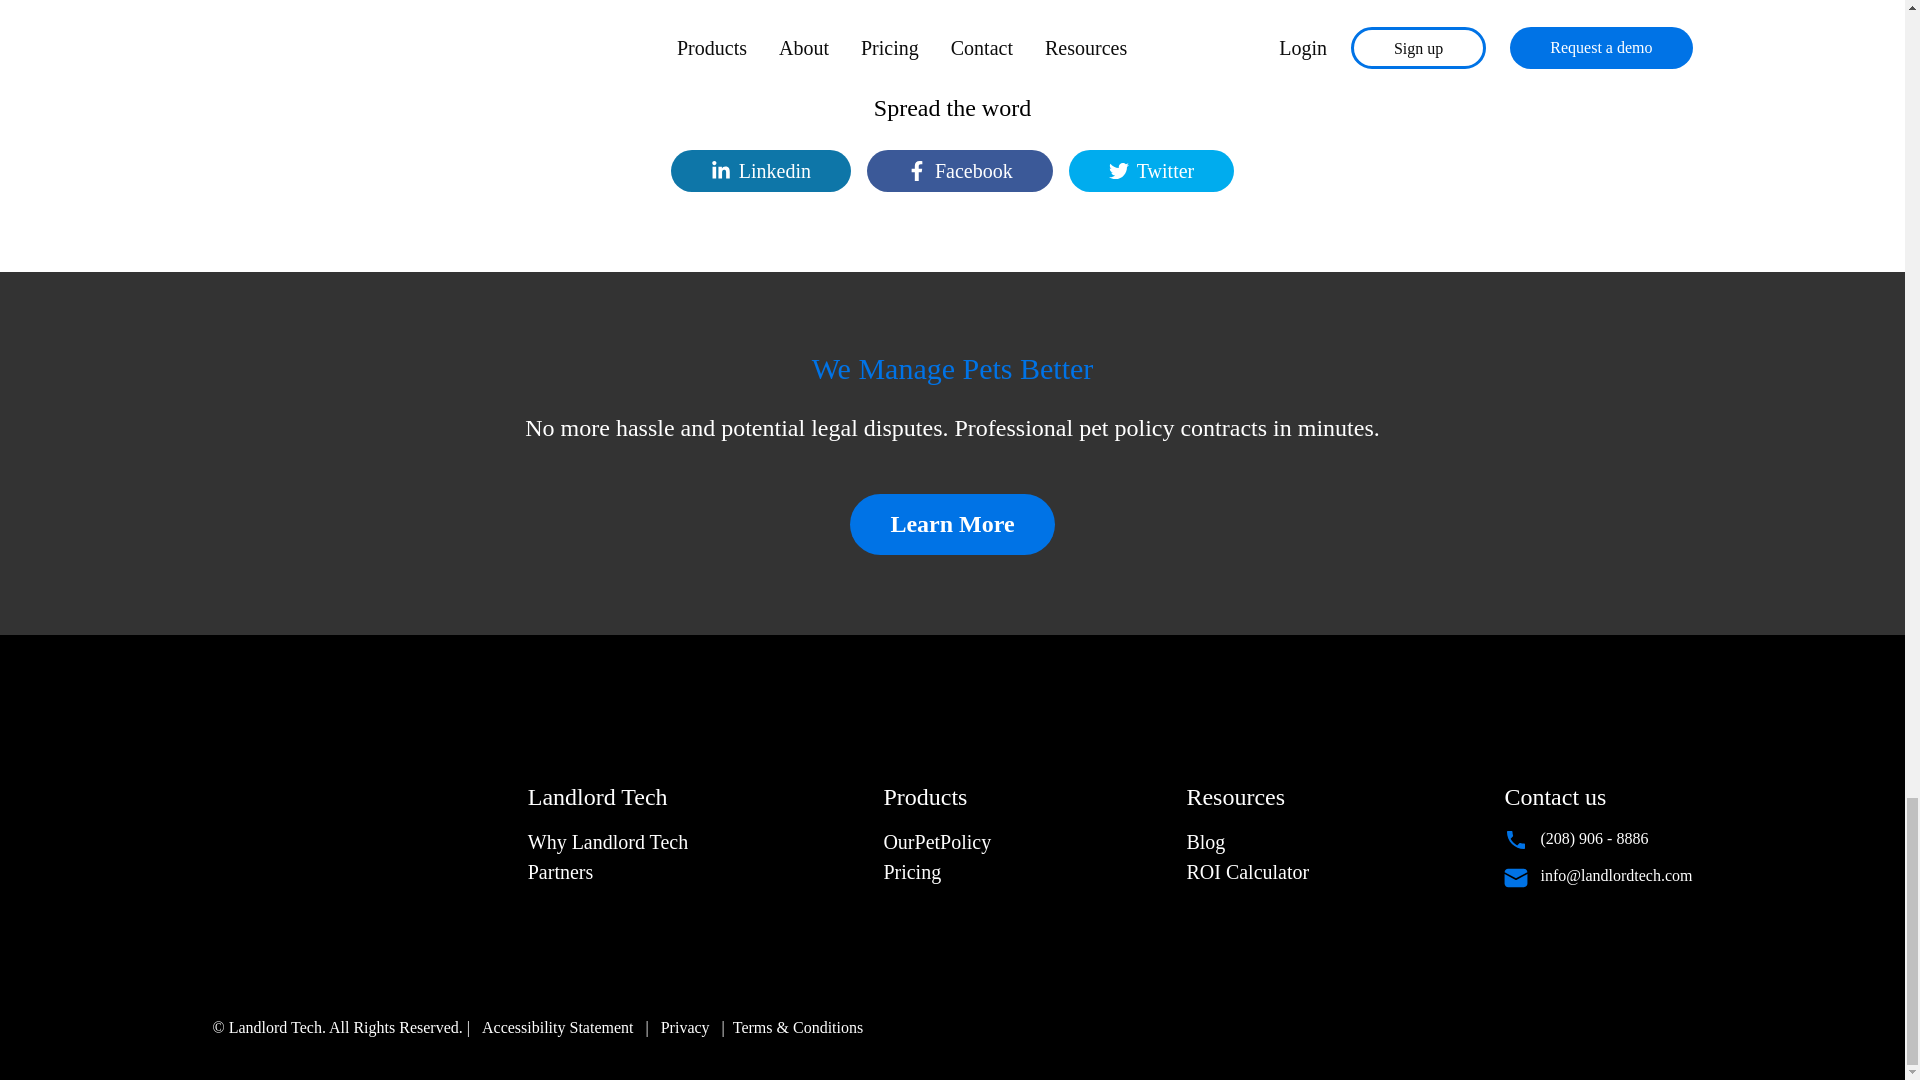 This screenshot has height=1080, width=1920. Describe the element at coordinates (960, 171) in the screenshot. I see `Facebook` at that location.